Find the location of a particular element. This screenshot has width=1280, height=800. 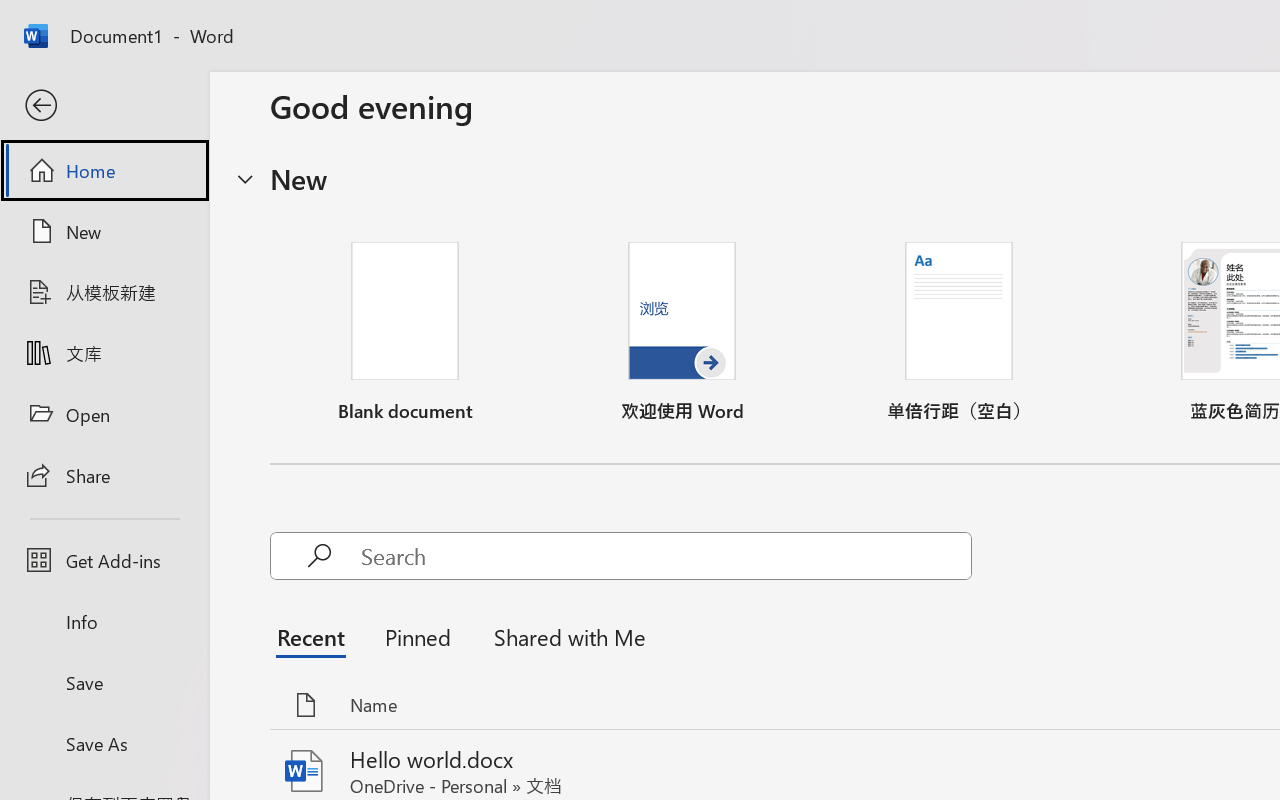

Hide or show region is located at coordinates (245, 178).